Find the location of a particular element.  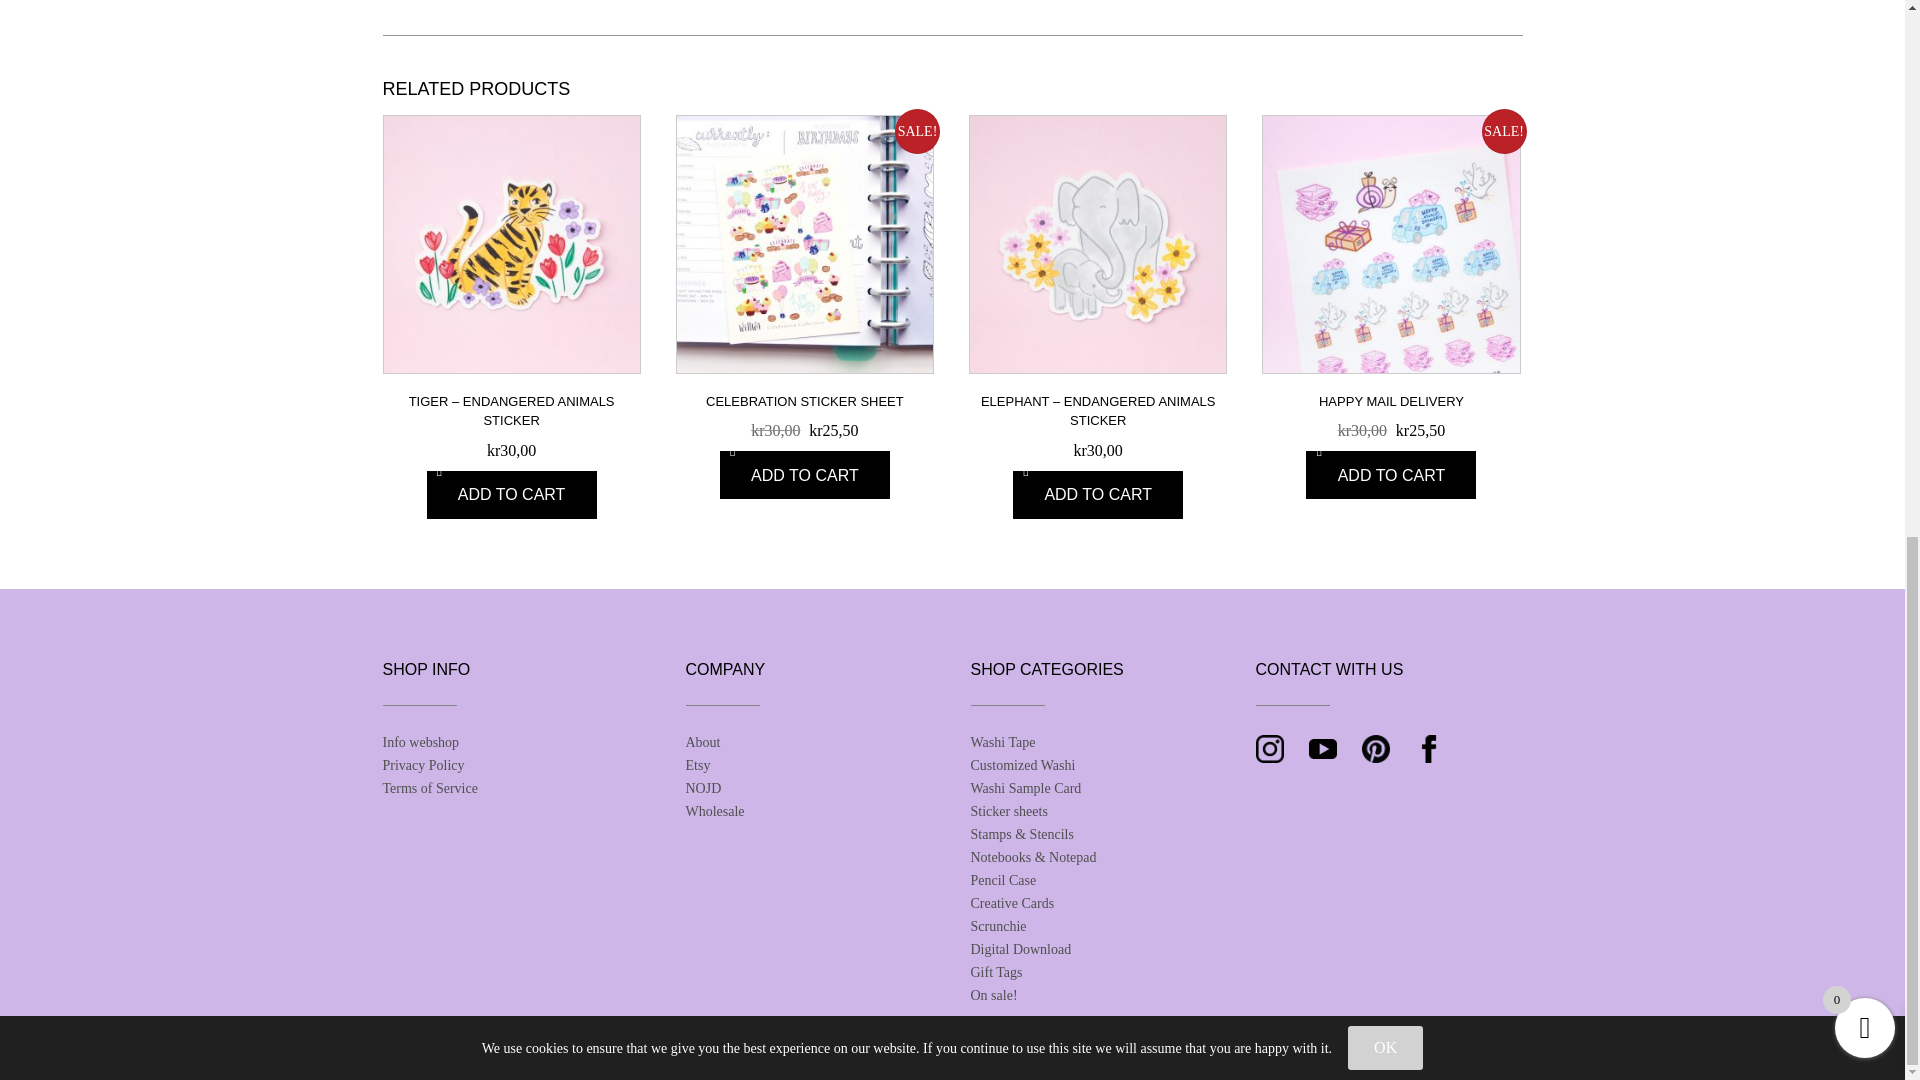

 Instagram is located at coordinates (1270, 748).